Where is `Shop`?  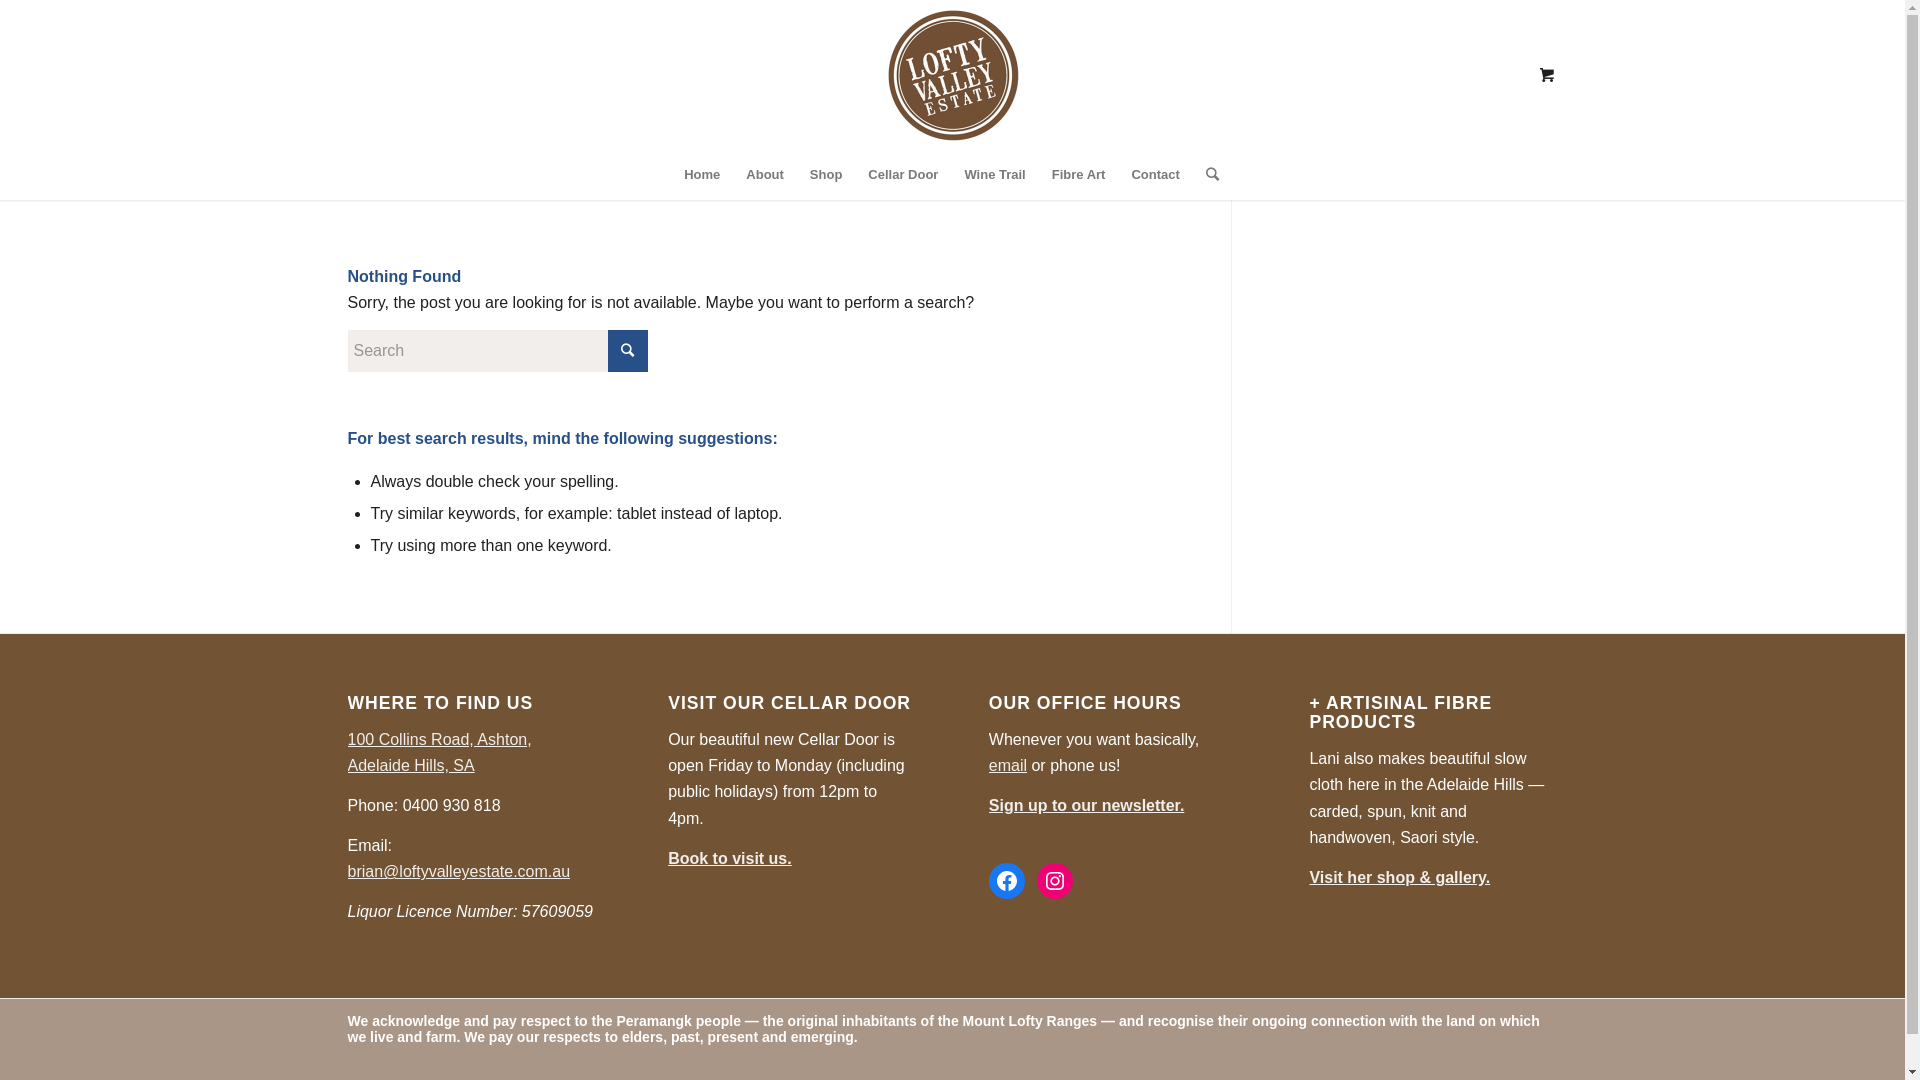
Shop is located at coordinates (826, 175).